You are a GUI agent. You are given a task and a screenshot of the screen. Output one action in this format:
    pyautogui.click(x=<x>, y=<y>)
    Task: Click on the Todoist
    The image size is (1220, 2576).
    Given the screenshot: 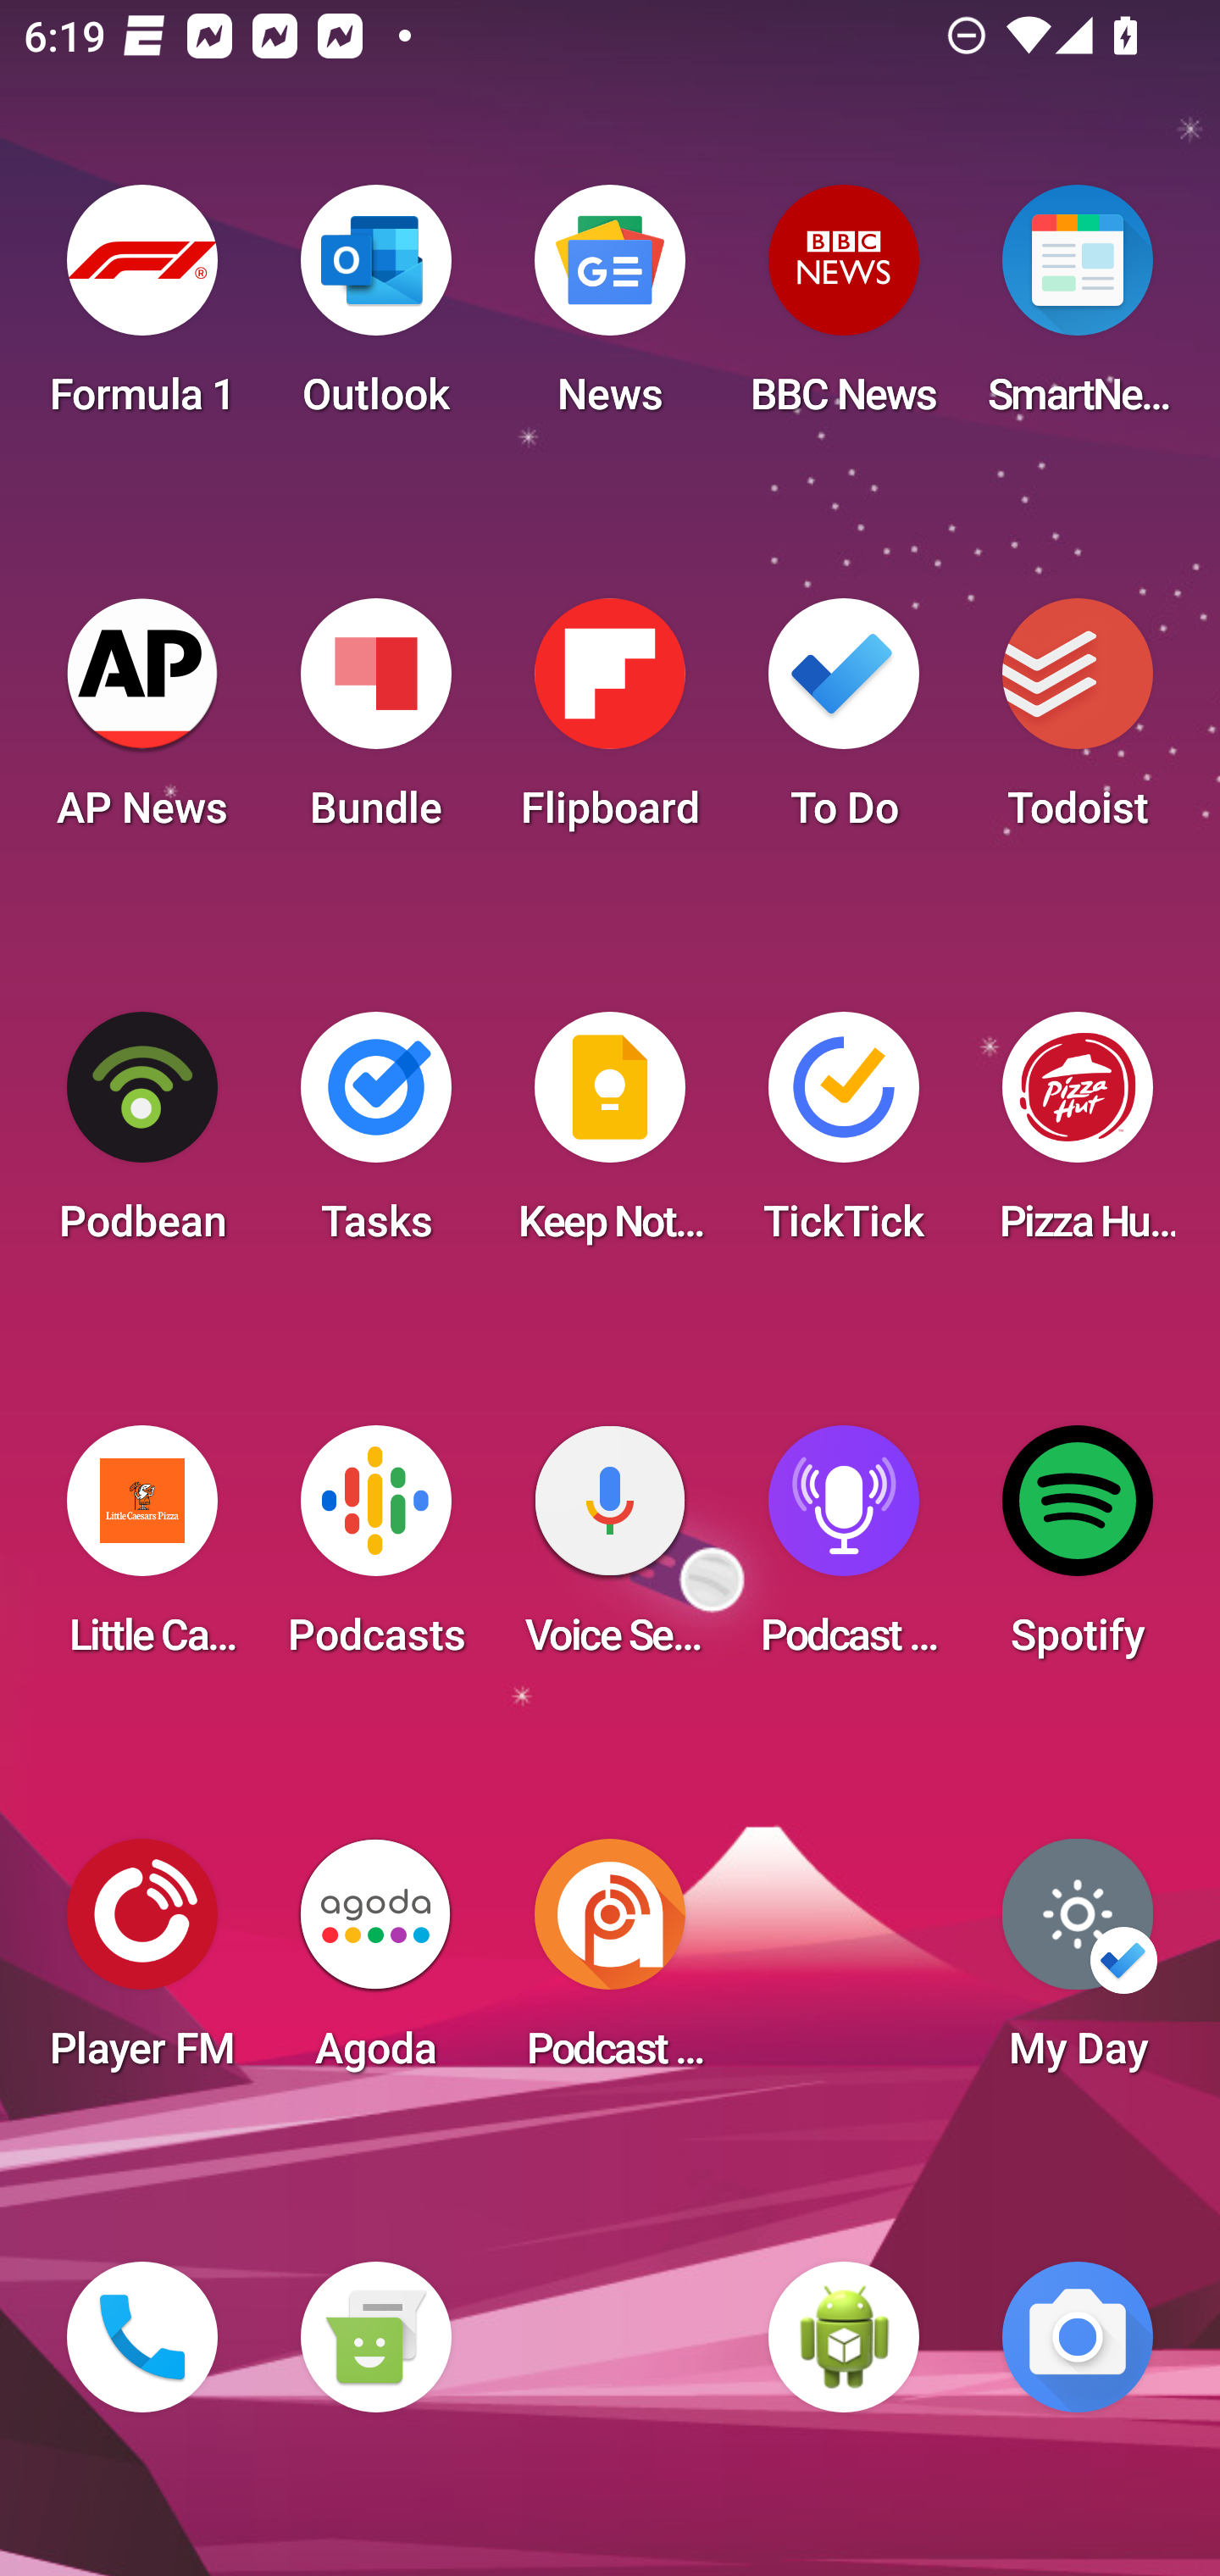 What is the action you would take?
    pyautogui.click(x=1078, y=724)
    